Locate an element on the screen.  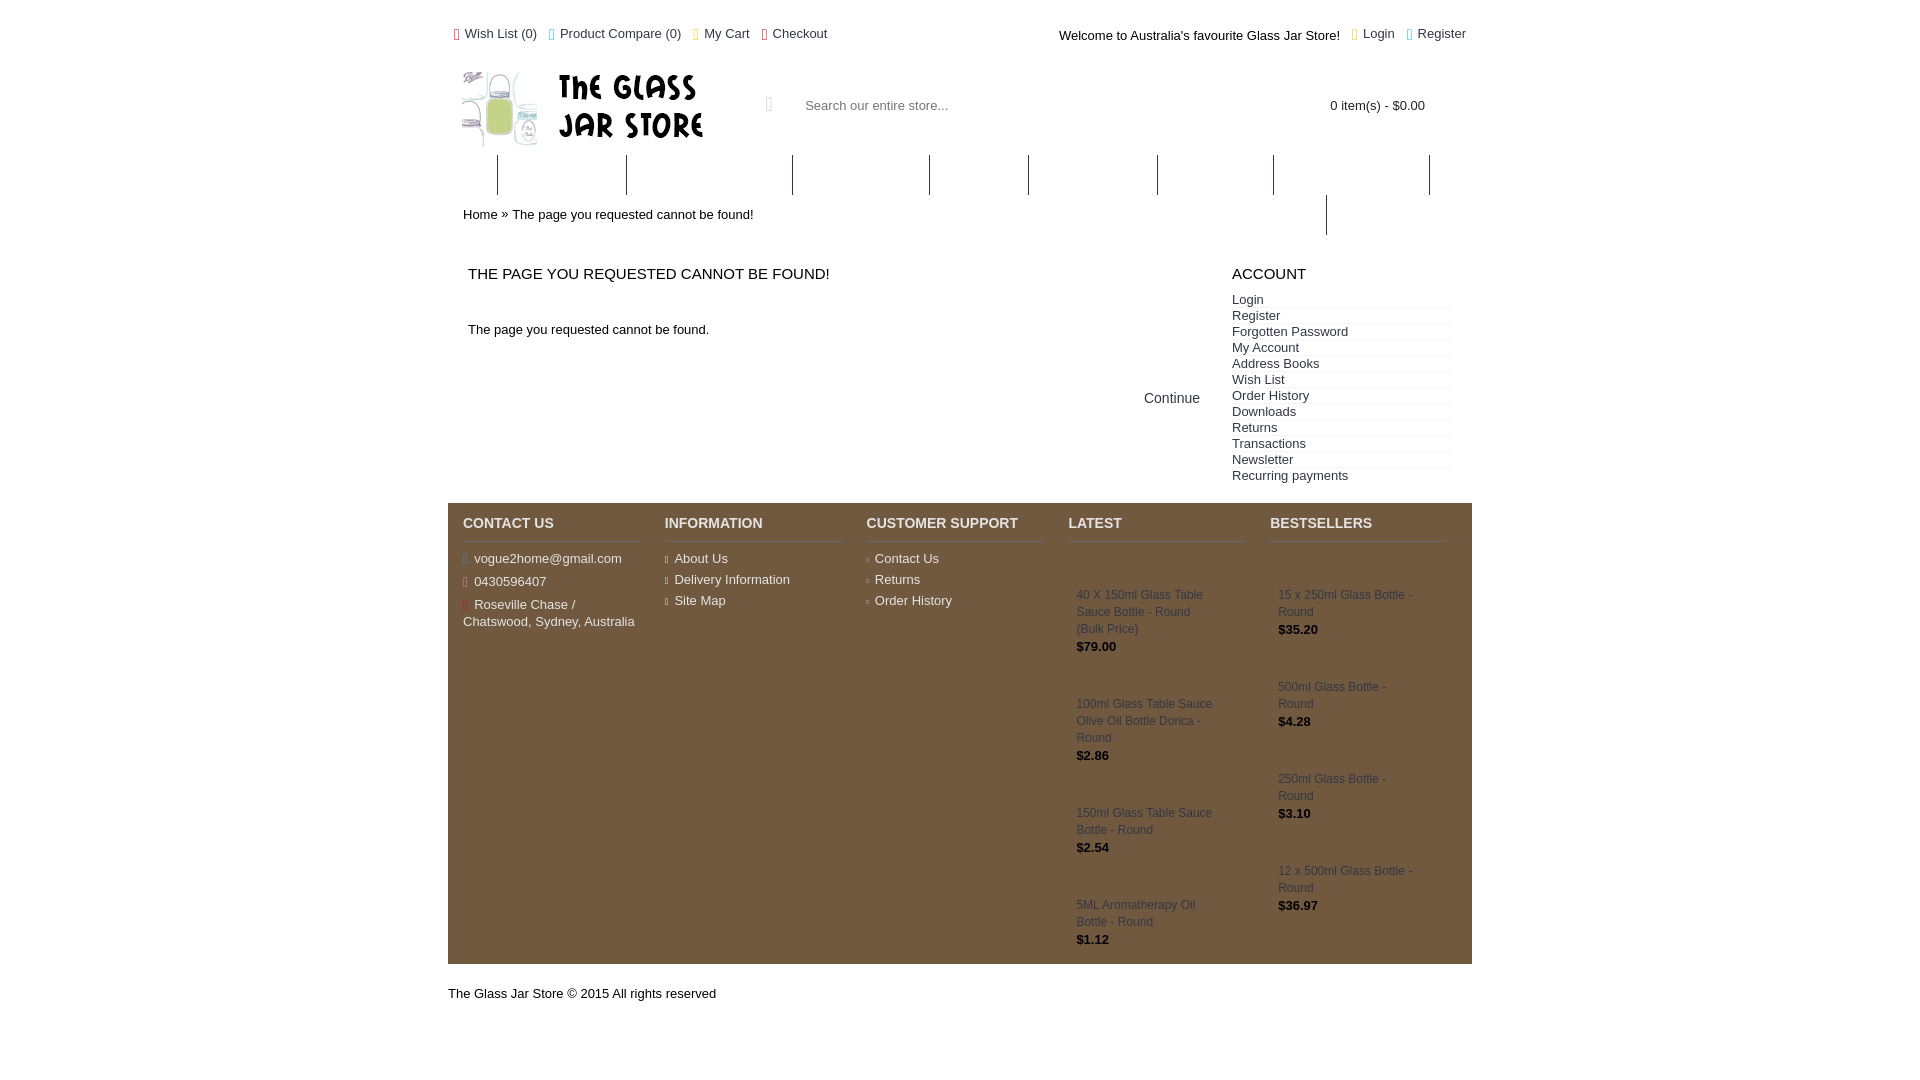
100ml Glass Table Sauce Olive Oil Bottle Dorica - Round is located at coordinates (1147, 722).